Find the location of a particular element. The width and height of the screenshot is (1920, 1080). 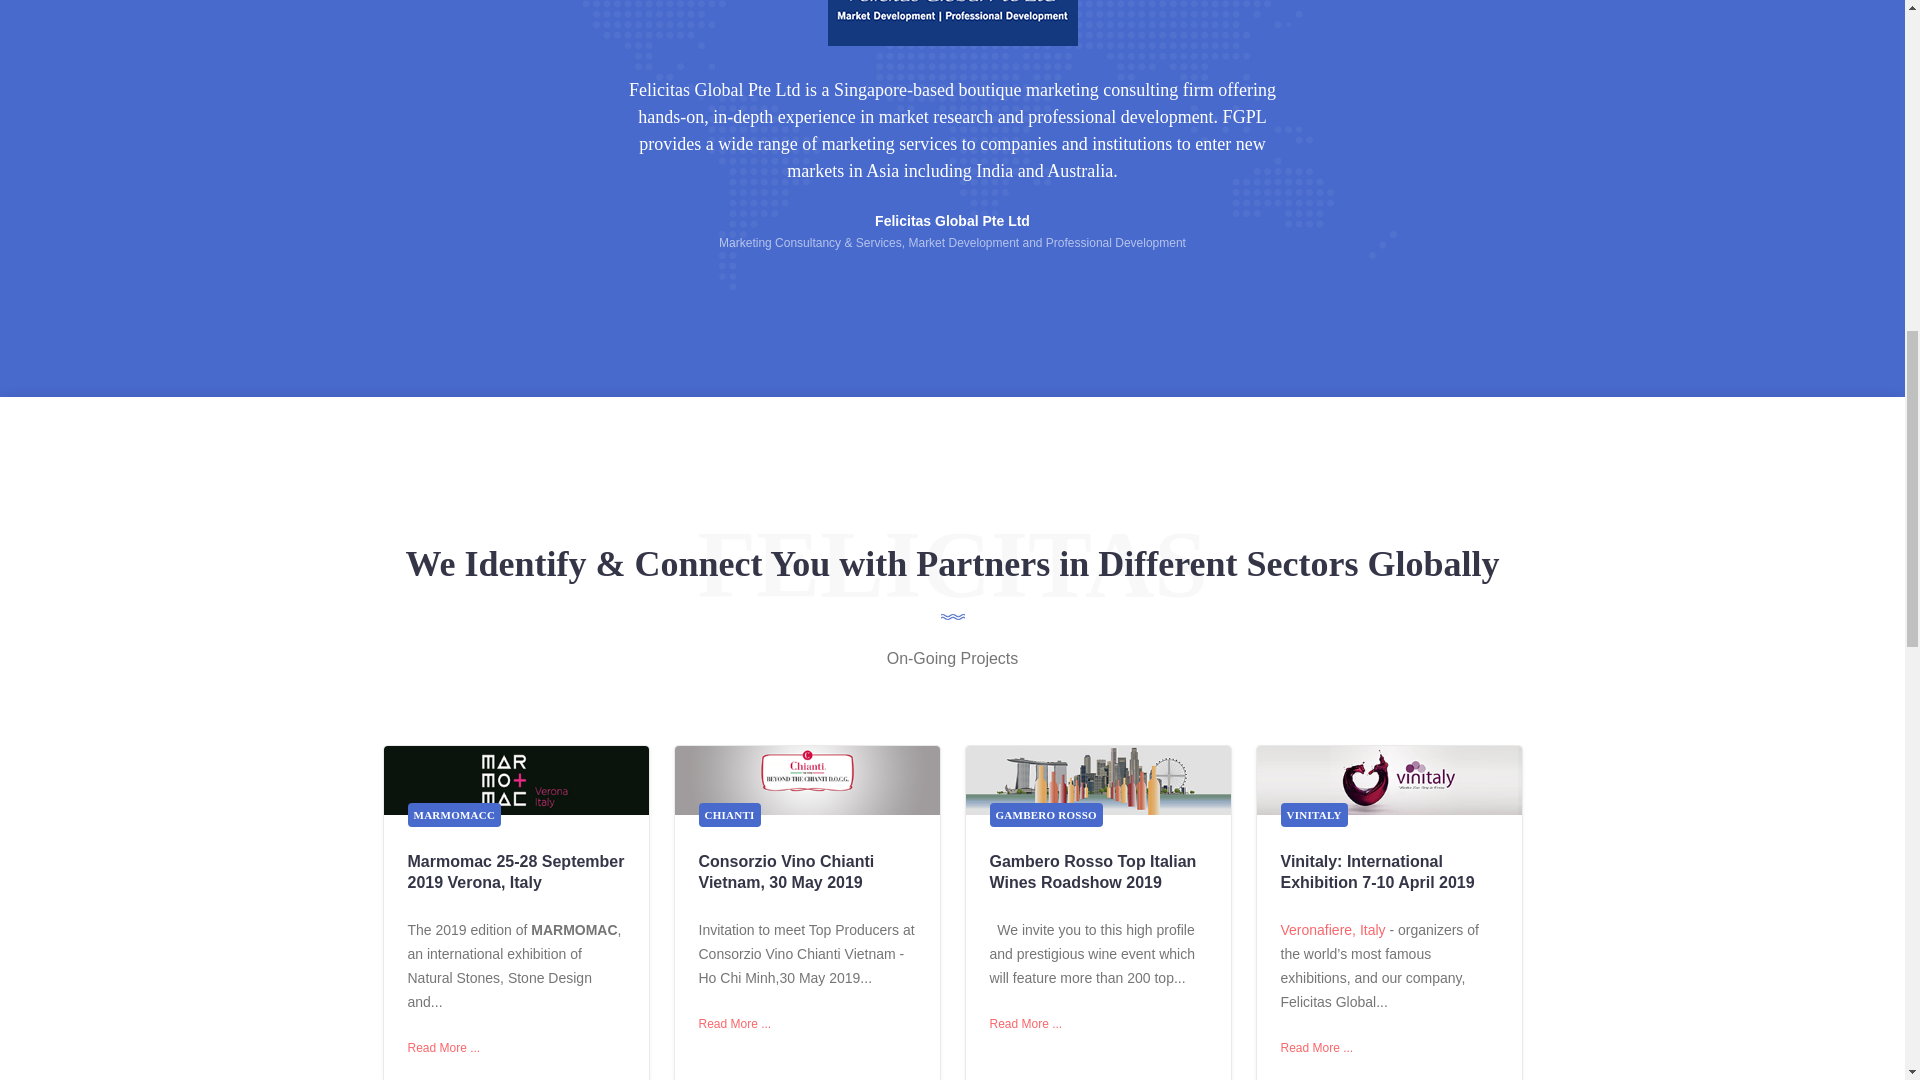

Consorzio Vino Chianti Vietnam, 30 May 2019 is located at coordinates (786, 872).